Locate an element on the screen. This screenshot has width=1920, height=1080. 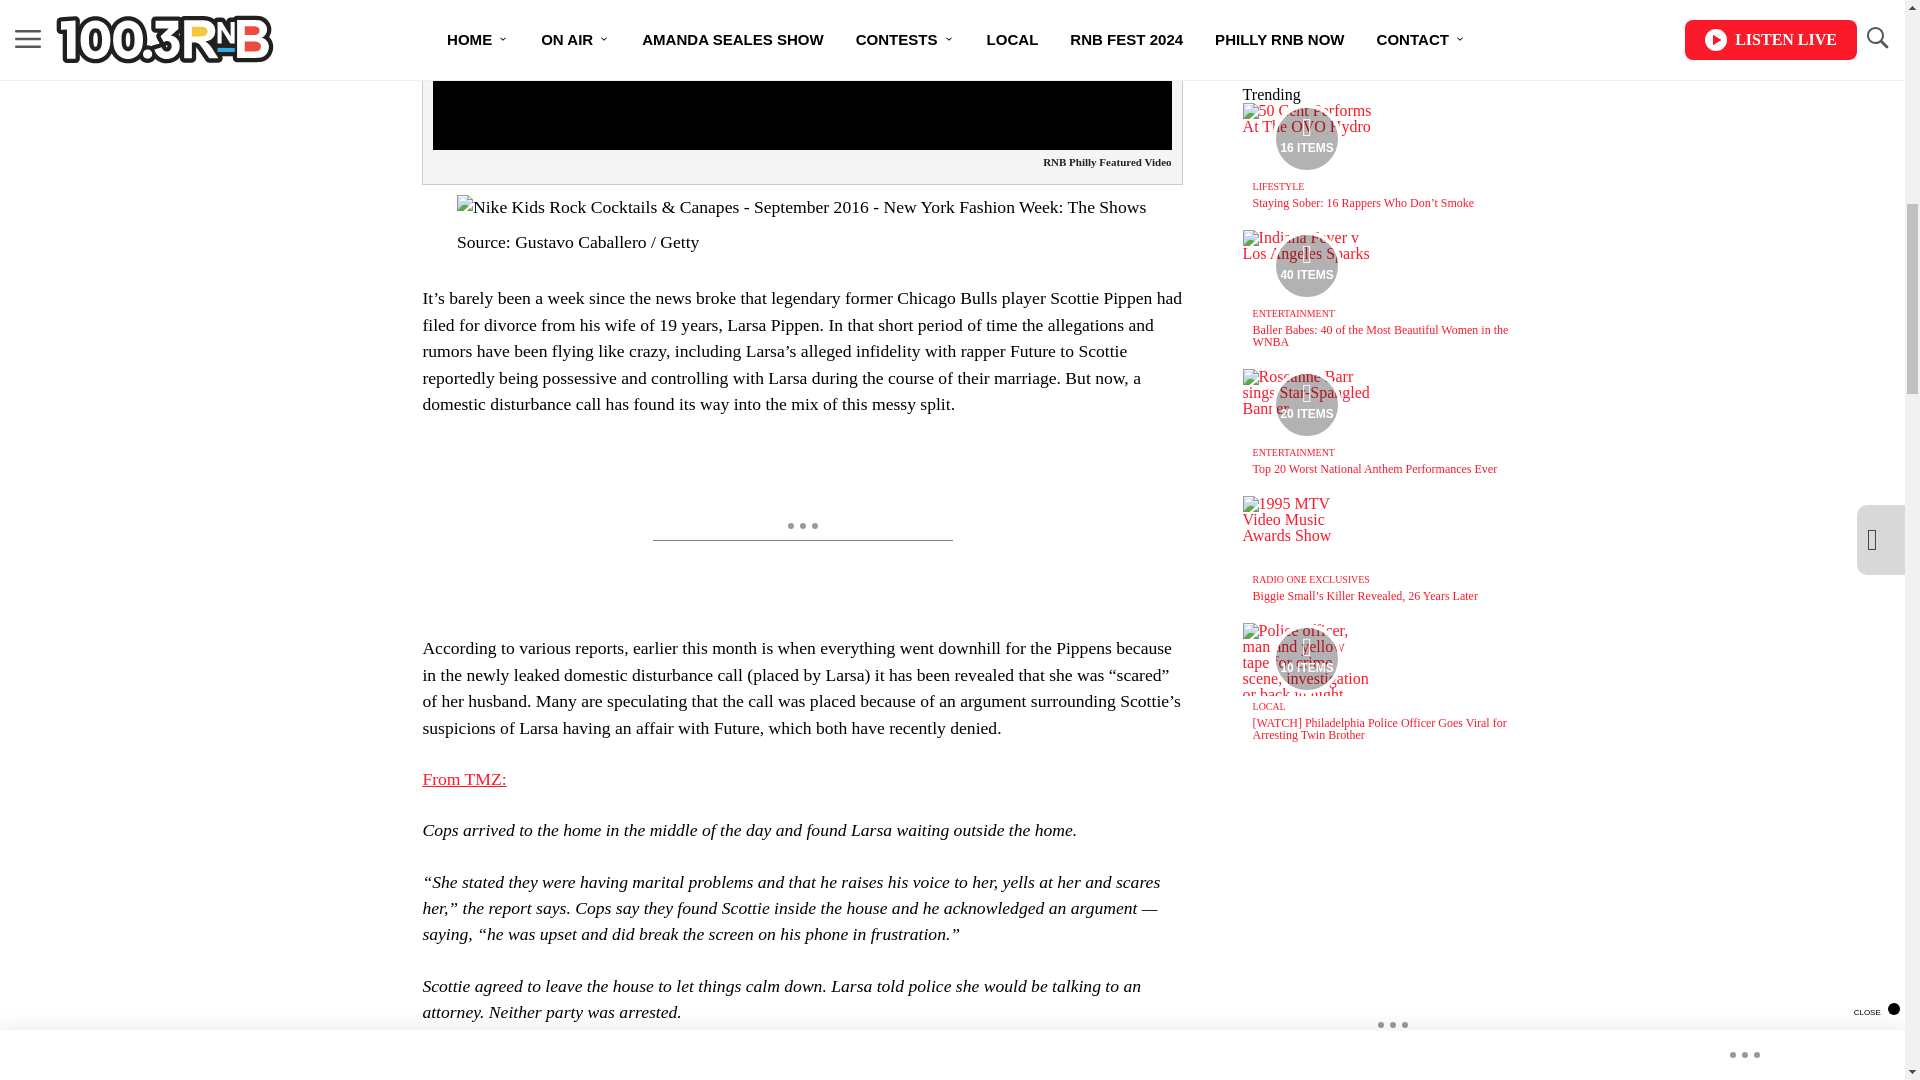
Media Playlist is located at coordinates (1306, 659).